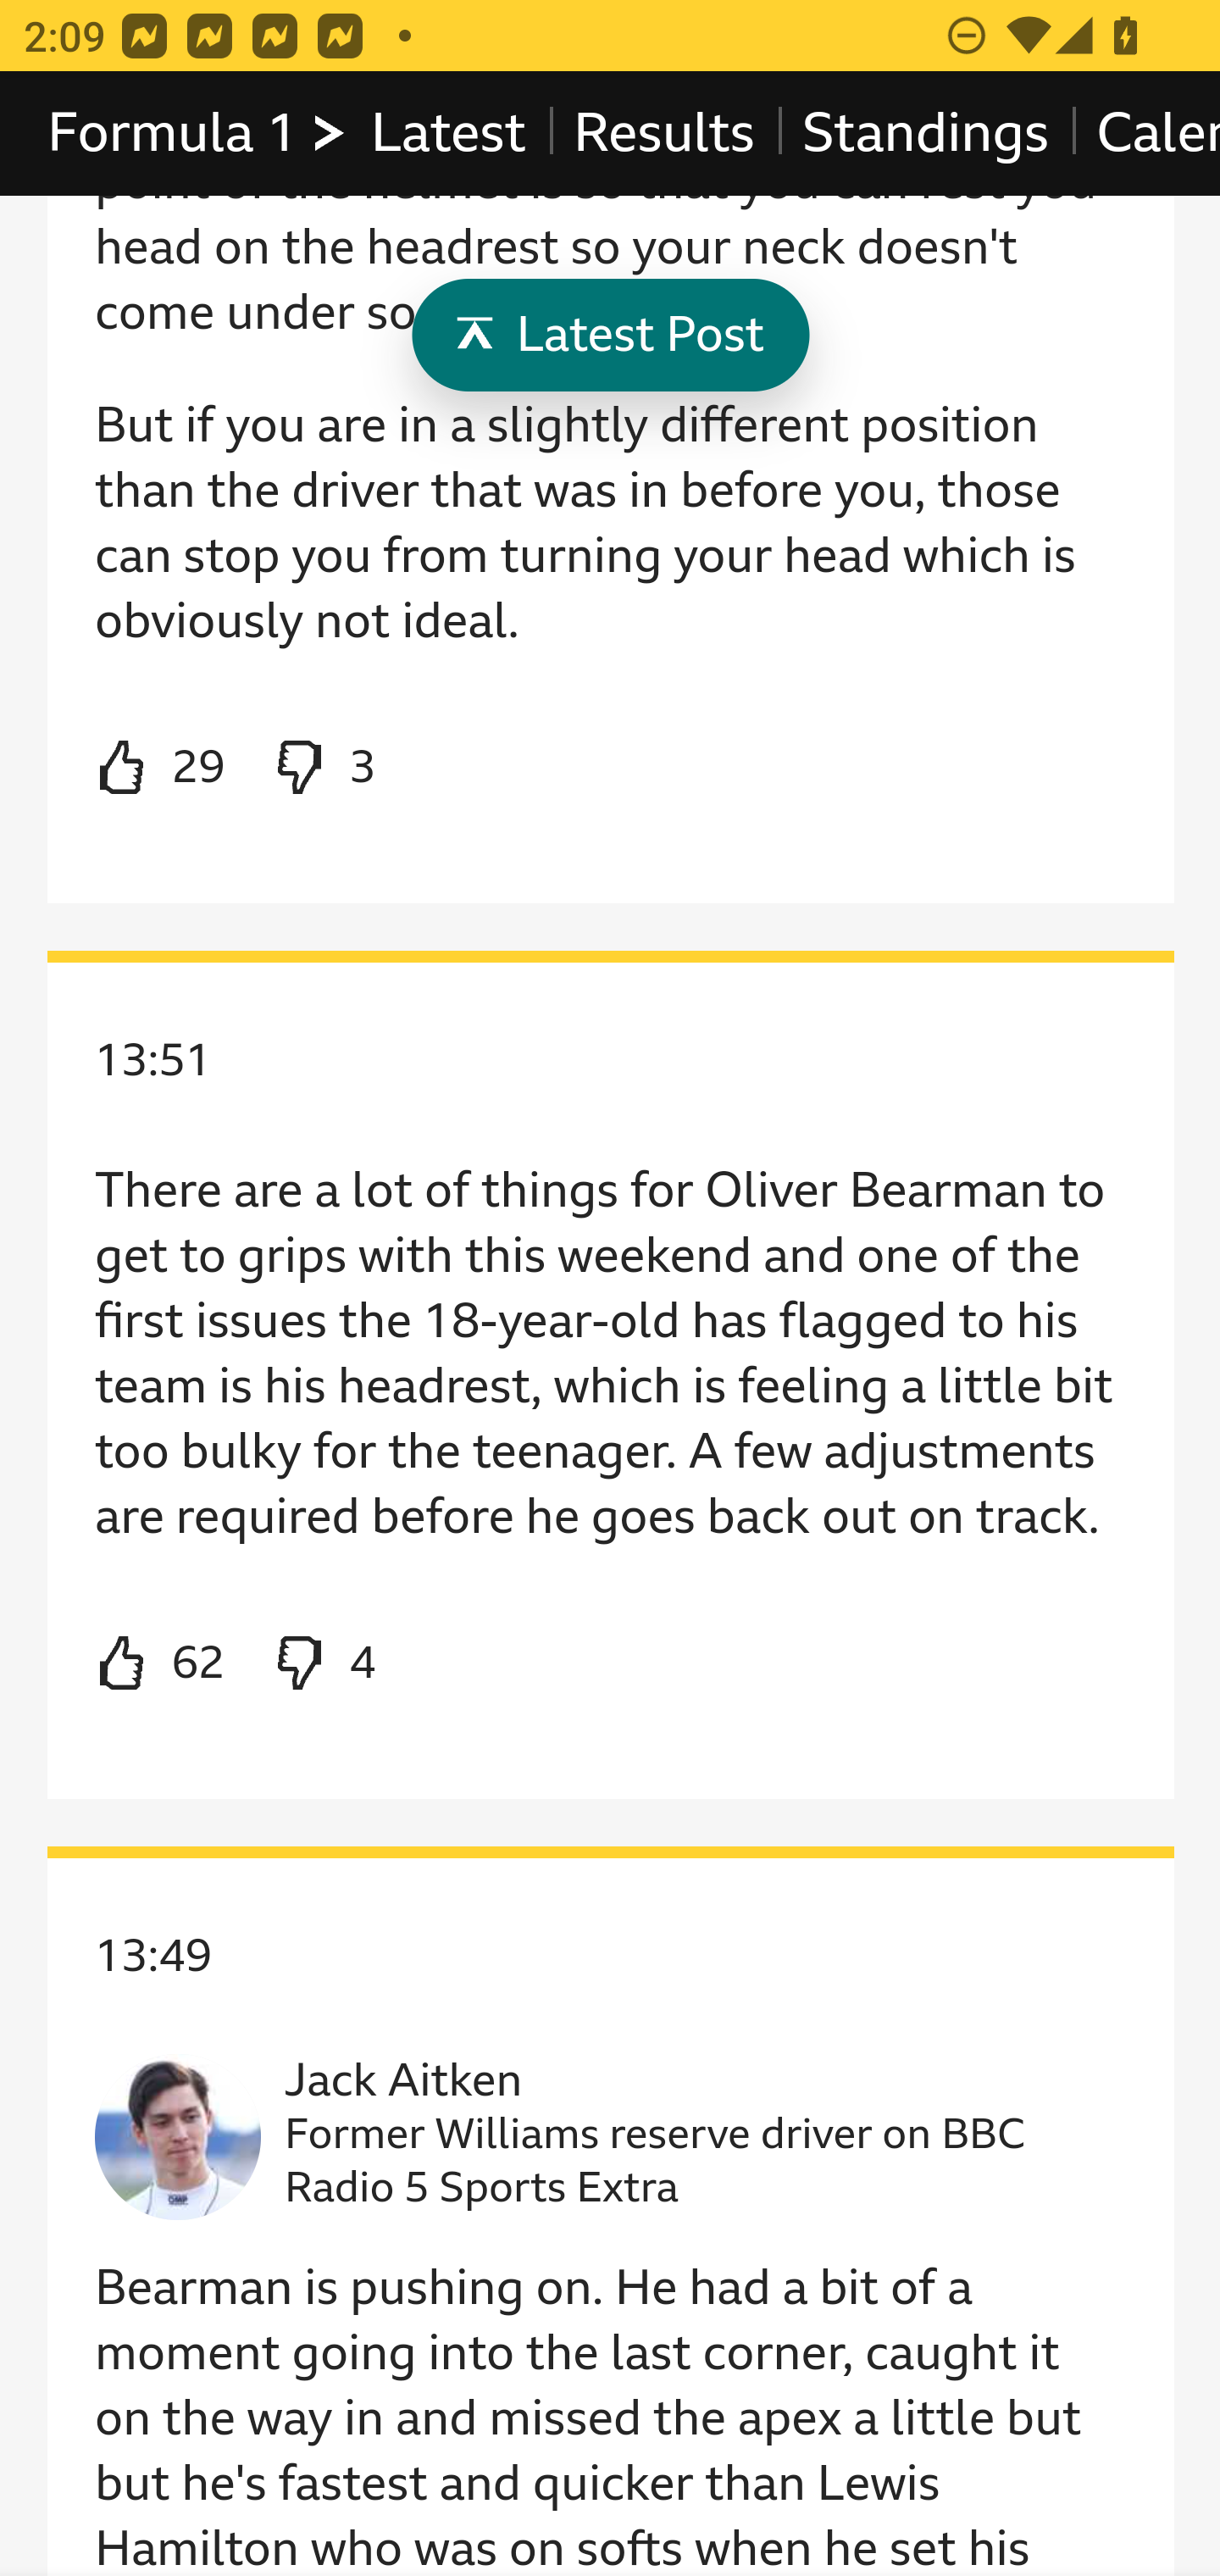 The image size is (1220, 2576). Describe the element at coordinates (160, 769) in the screenshot. I see `Like` at that location.